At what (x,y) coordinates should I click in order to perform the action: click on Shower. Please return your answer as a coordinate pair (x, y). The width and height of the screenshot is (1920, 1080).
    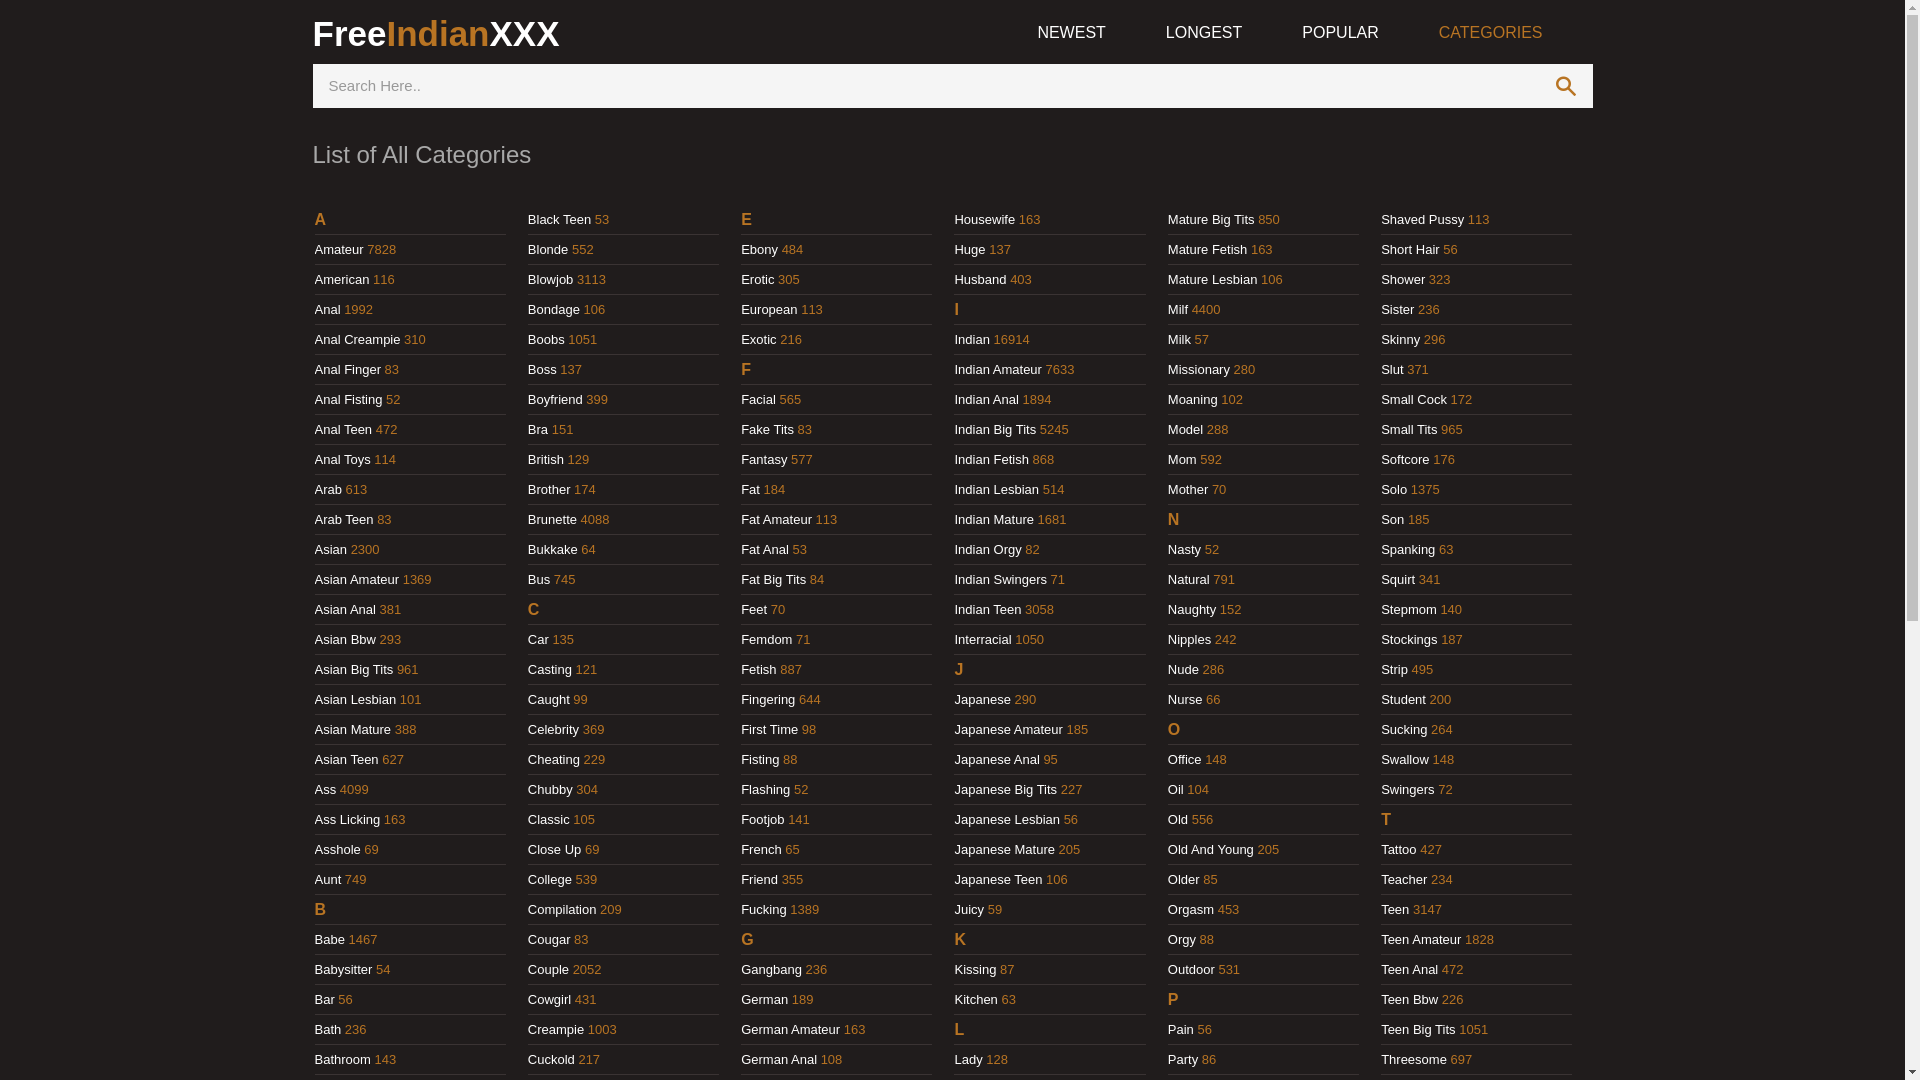
    Looking at the image, I should click on (1403, 280).